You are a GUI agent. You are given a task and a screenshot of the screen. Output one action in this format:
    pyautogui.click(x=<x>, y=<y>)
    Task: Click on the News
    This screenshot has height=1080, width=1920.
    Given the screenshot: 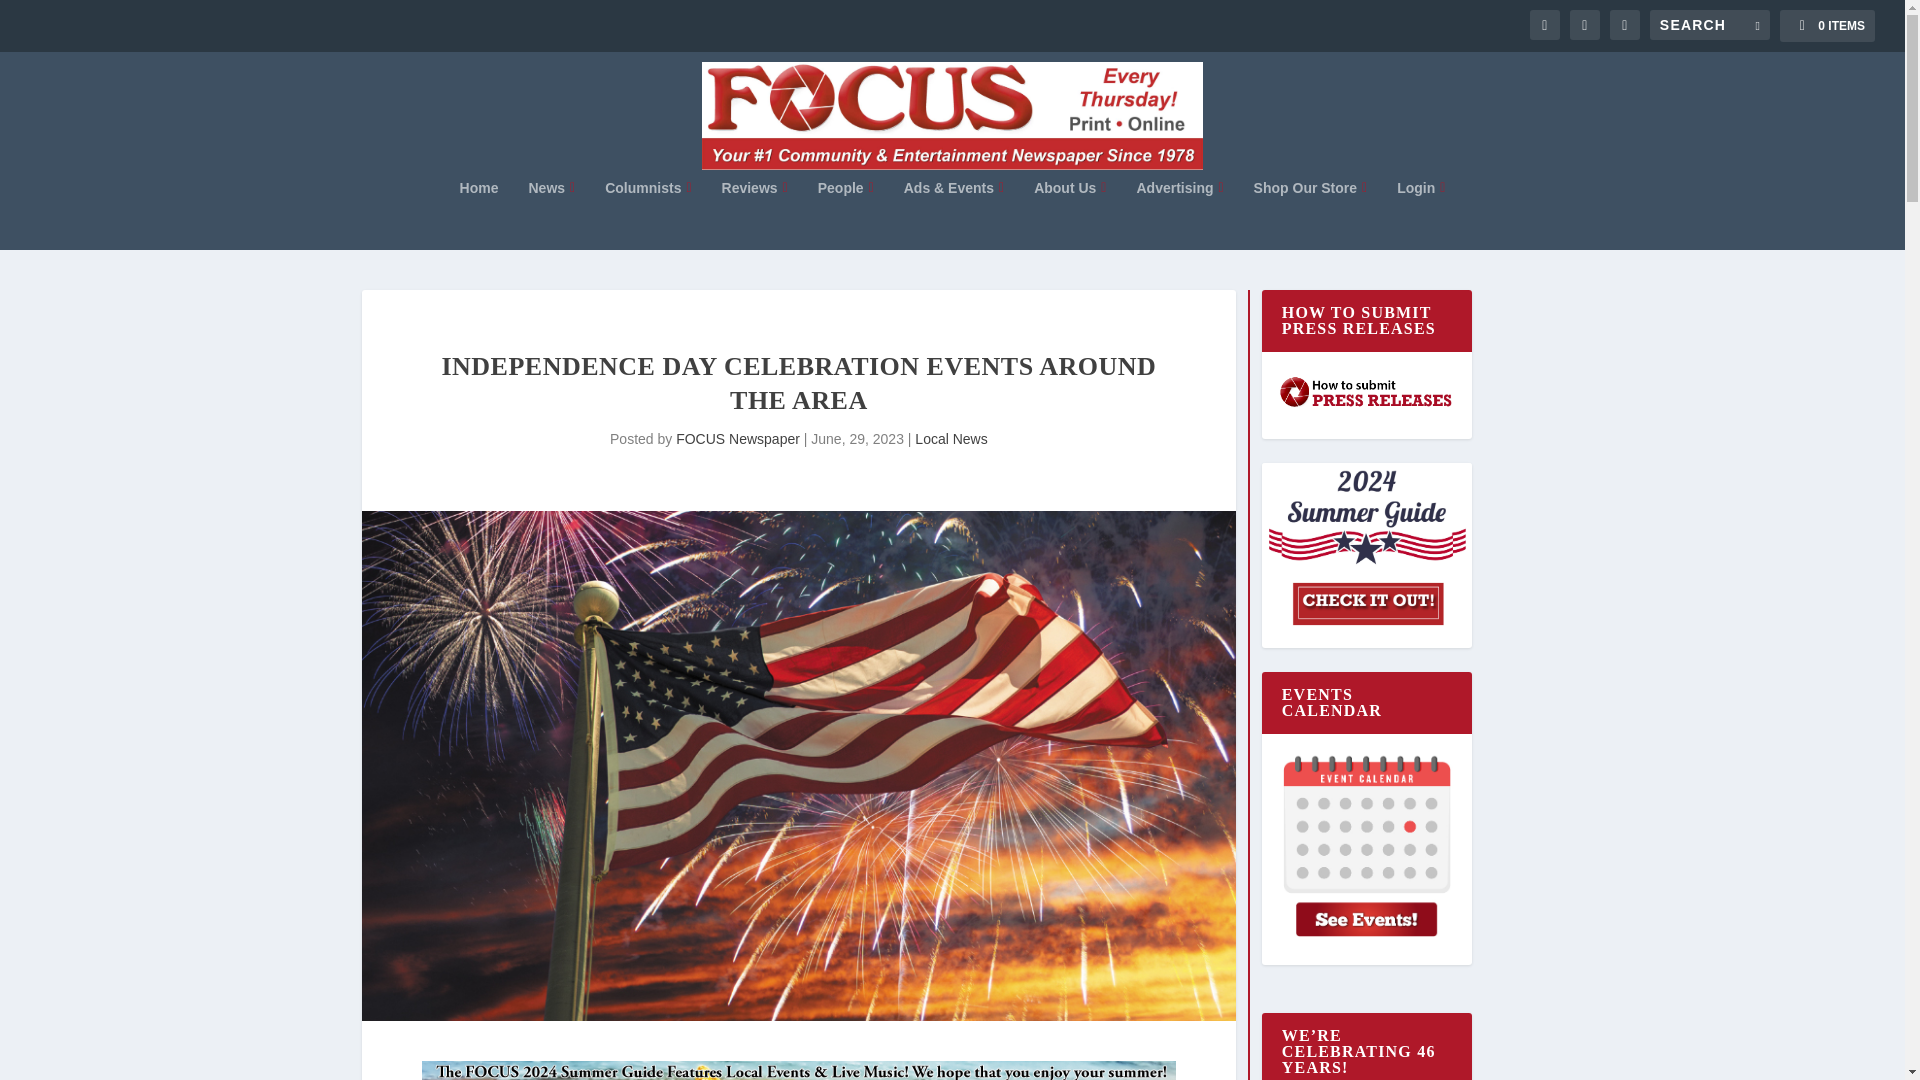 What is the action you would take?
    pyautogui.click(x=551, y=214)
    